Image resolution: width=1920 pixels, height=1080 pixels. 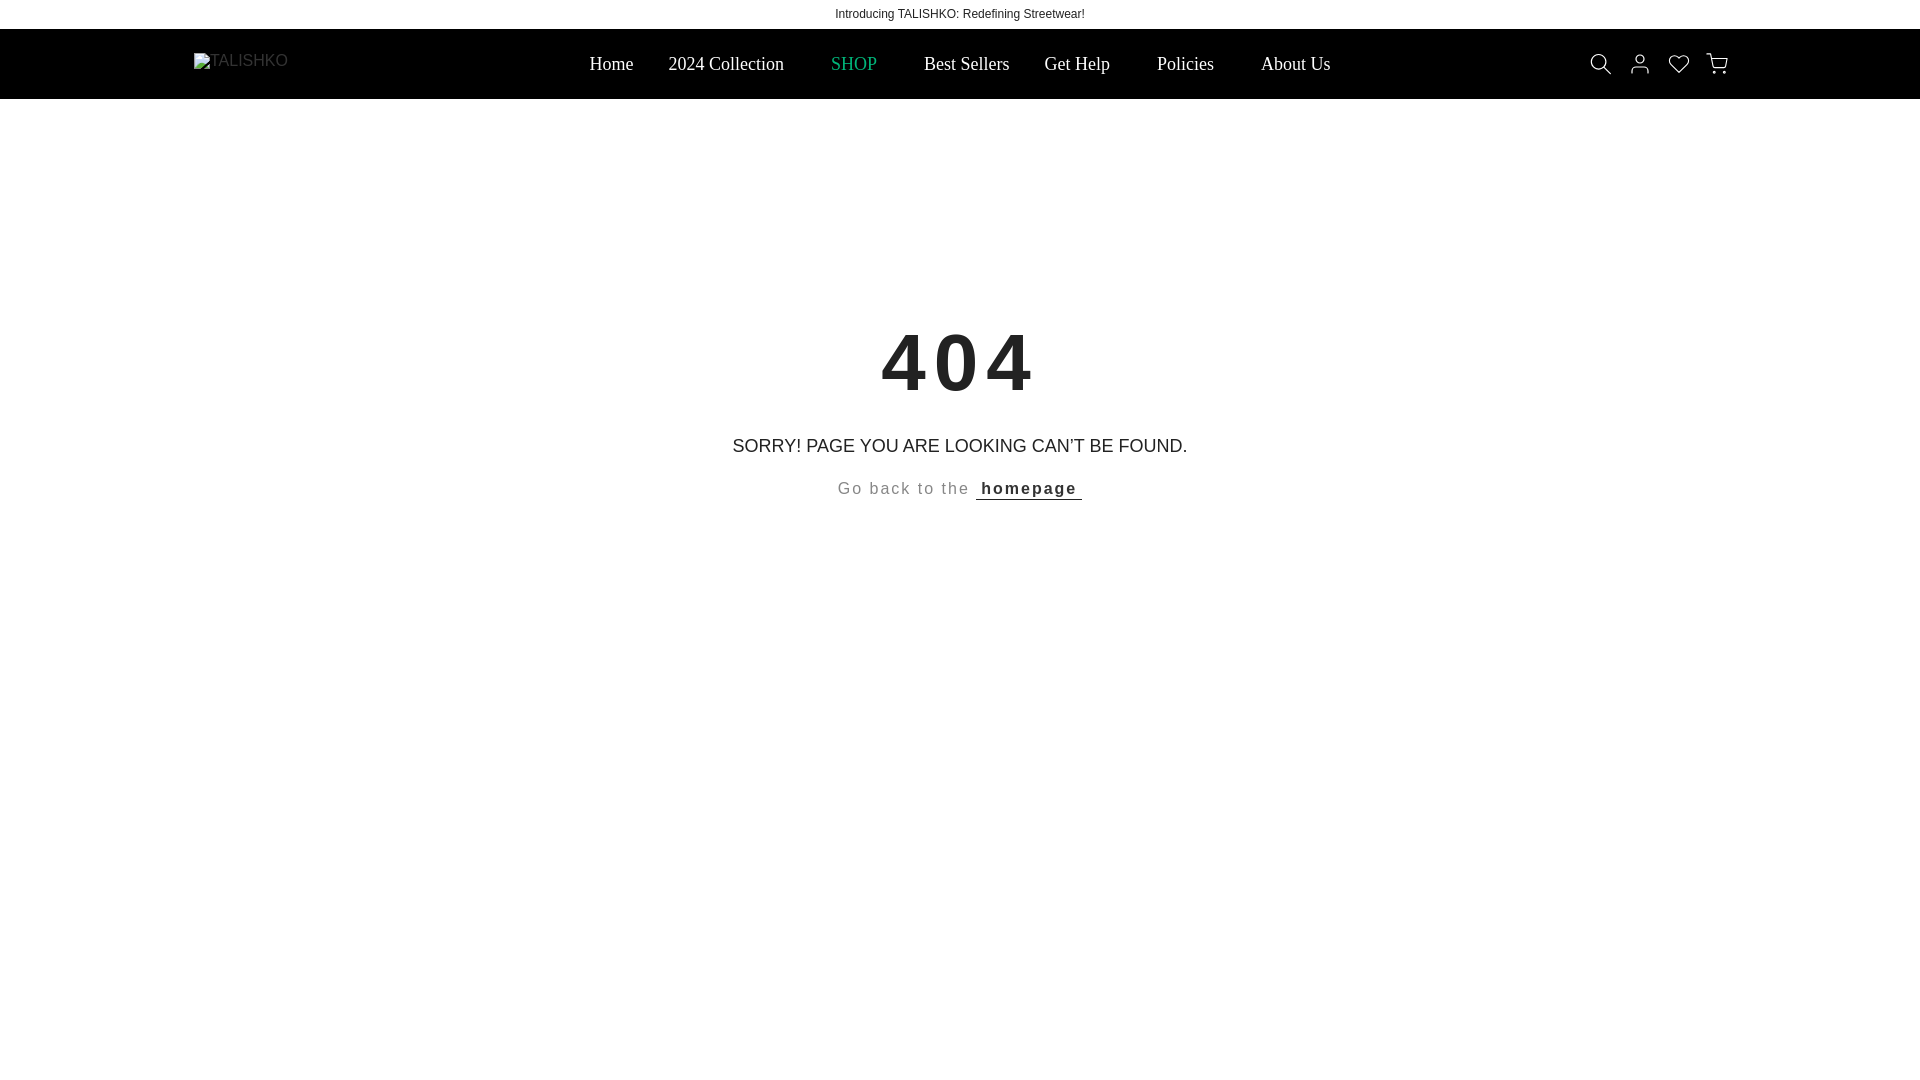 What do you see at coordinates (1192, 63) in the screenshot?
I see `Policies` at bounding box center [1192, 63].